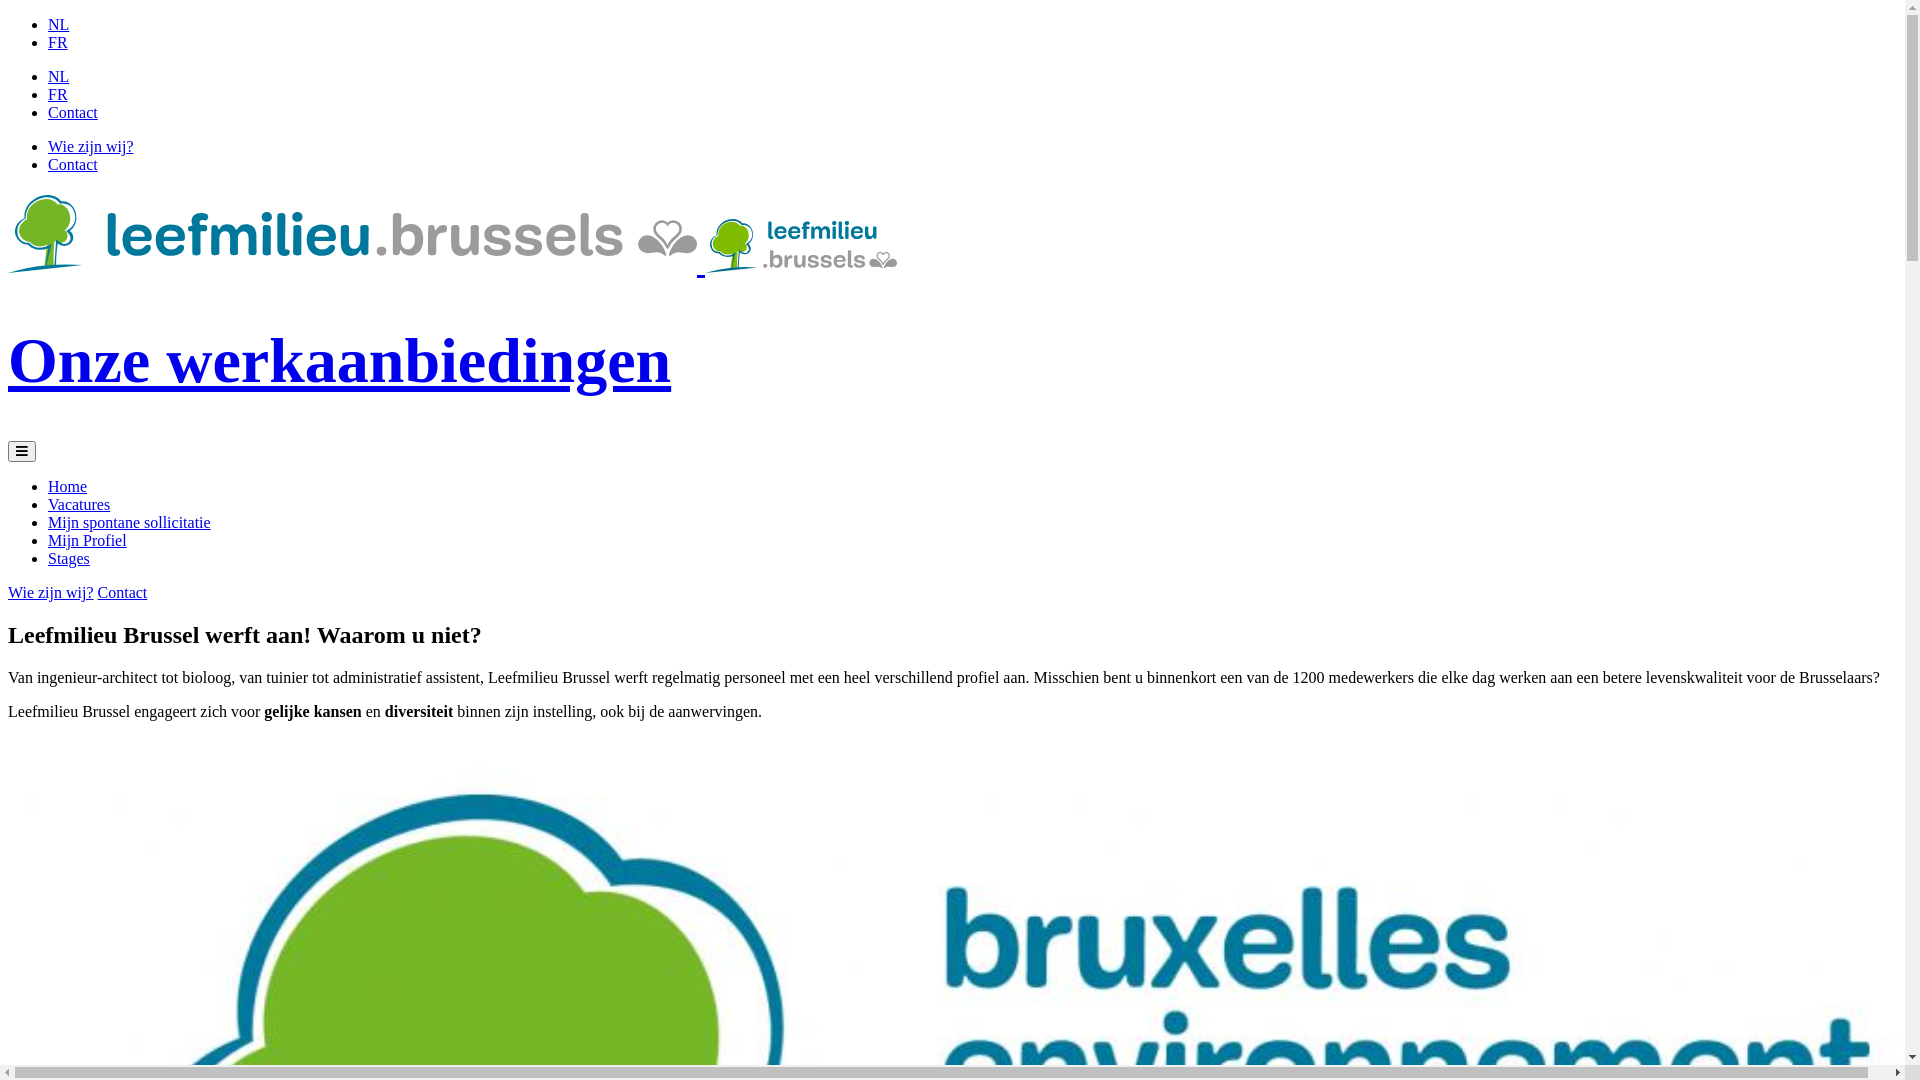 The height and width of the screenshot is (1080, 1920). What do you see at coordinates (91, 146) in the screenshot?
I see `Wie zijn wij?` at bounding box center [91, 146].